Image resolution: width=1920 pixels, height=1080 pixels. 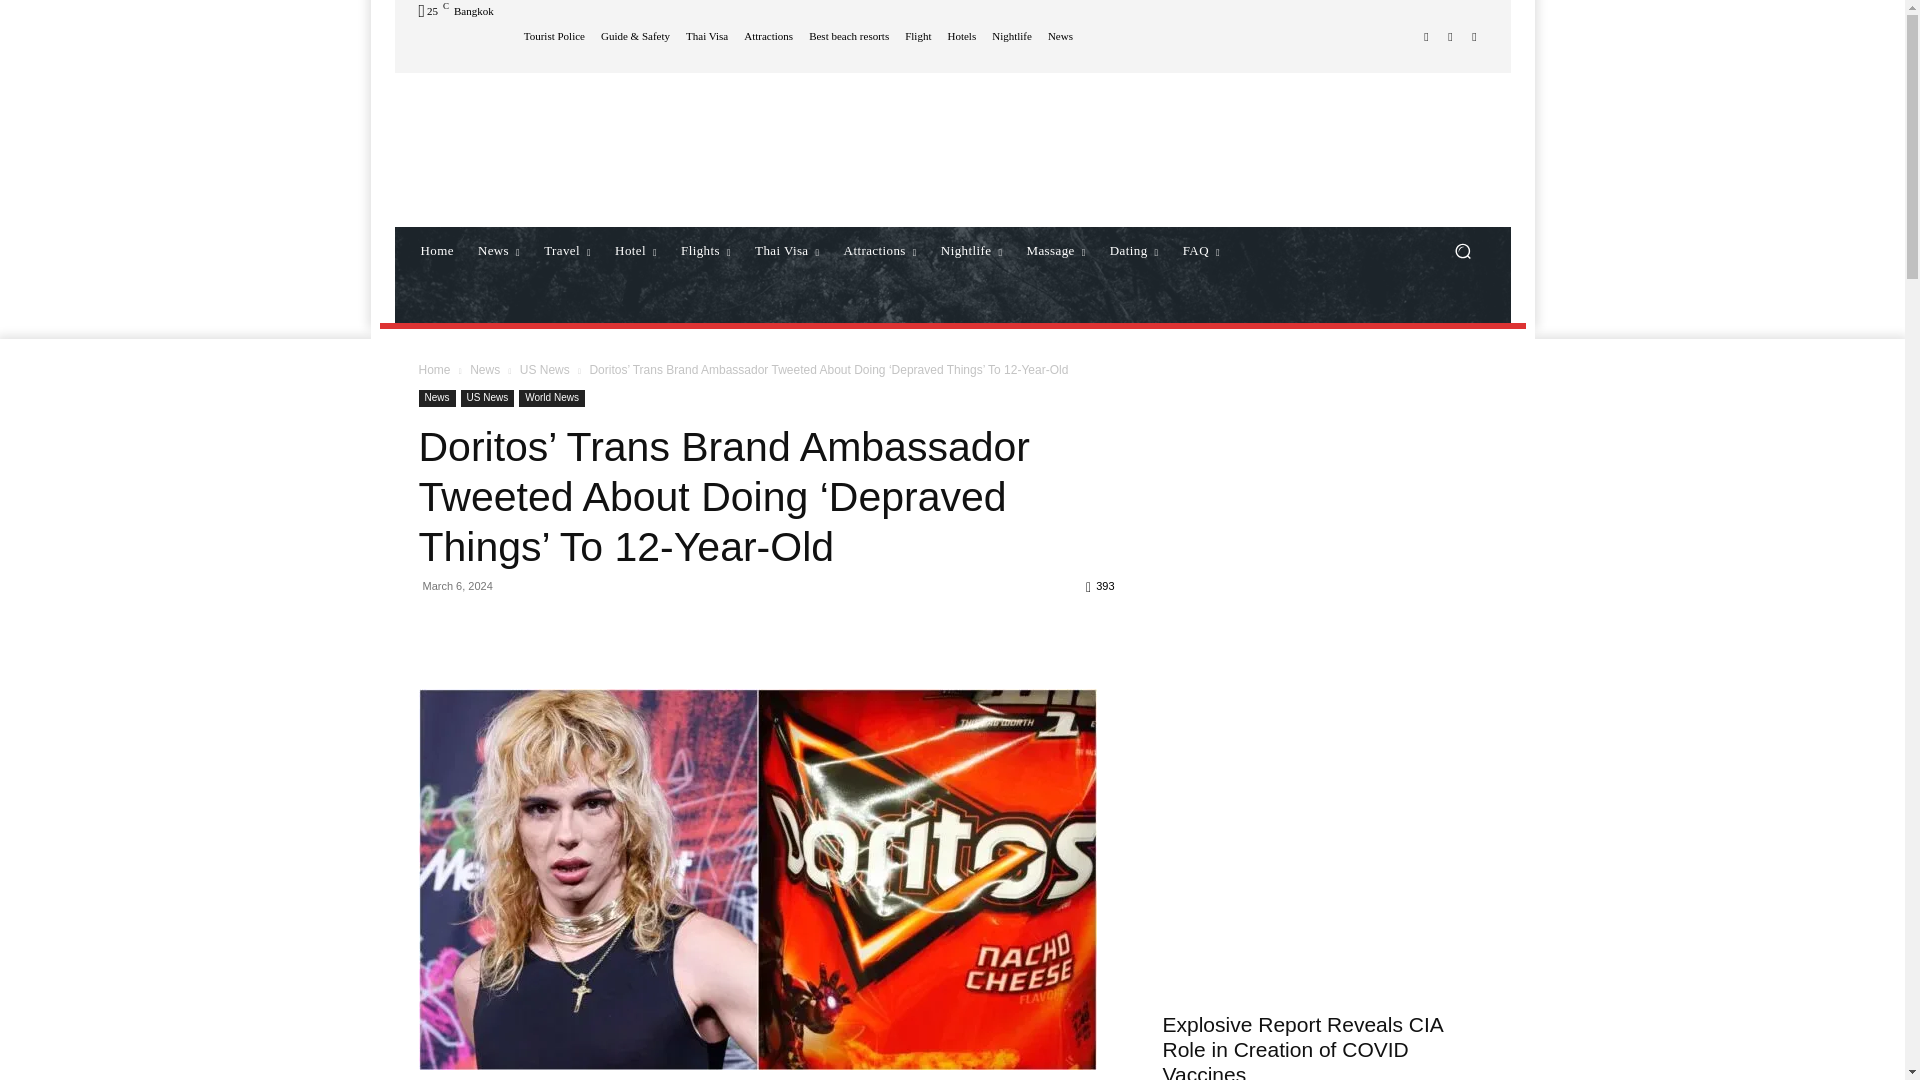 What do you see at coordinates (1426, 35) in the screenshot?
I see `GETTR` at bounding box center [1426, 35].